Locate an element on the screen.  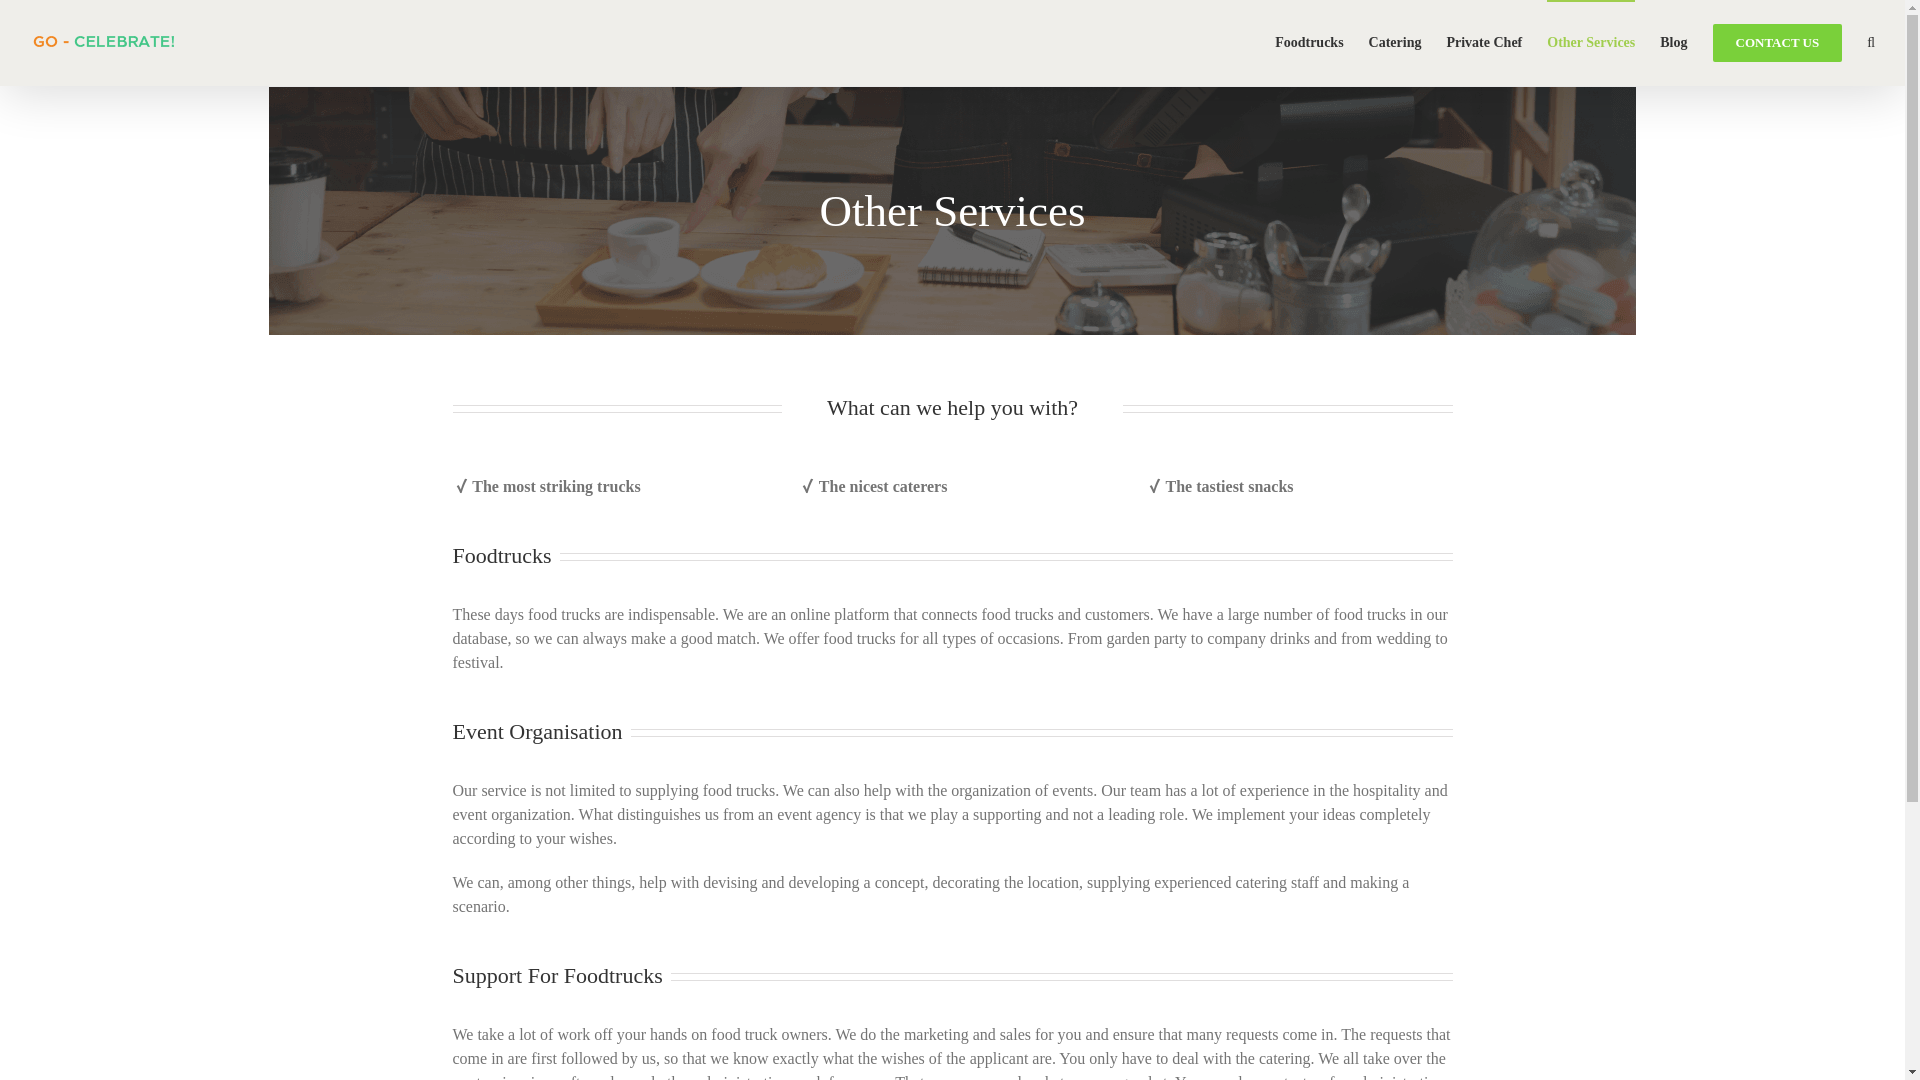
Private Chef is located at coordinates (1484, 42).